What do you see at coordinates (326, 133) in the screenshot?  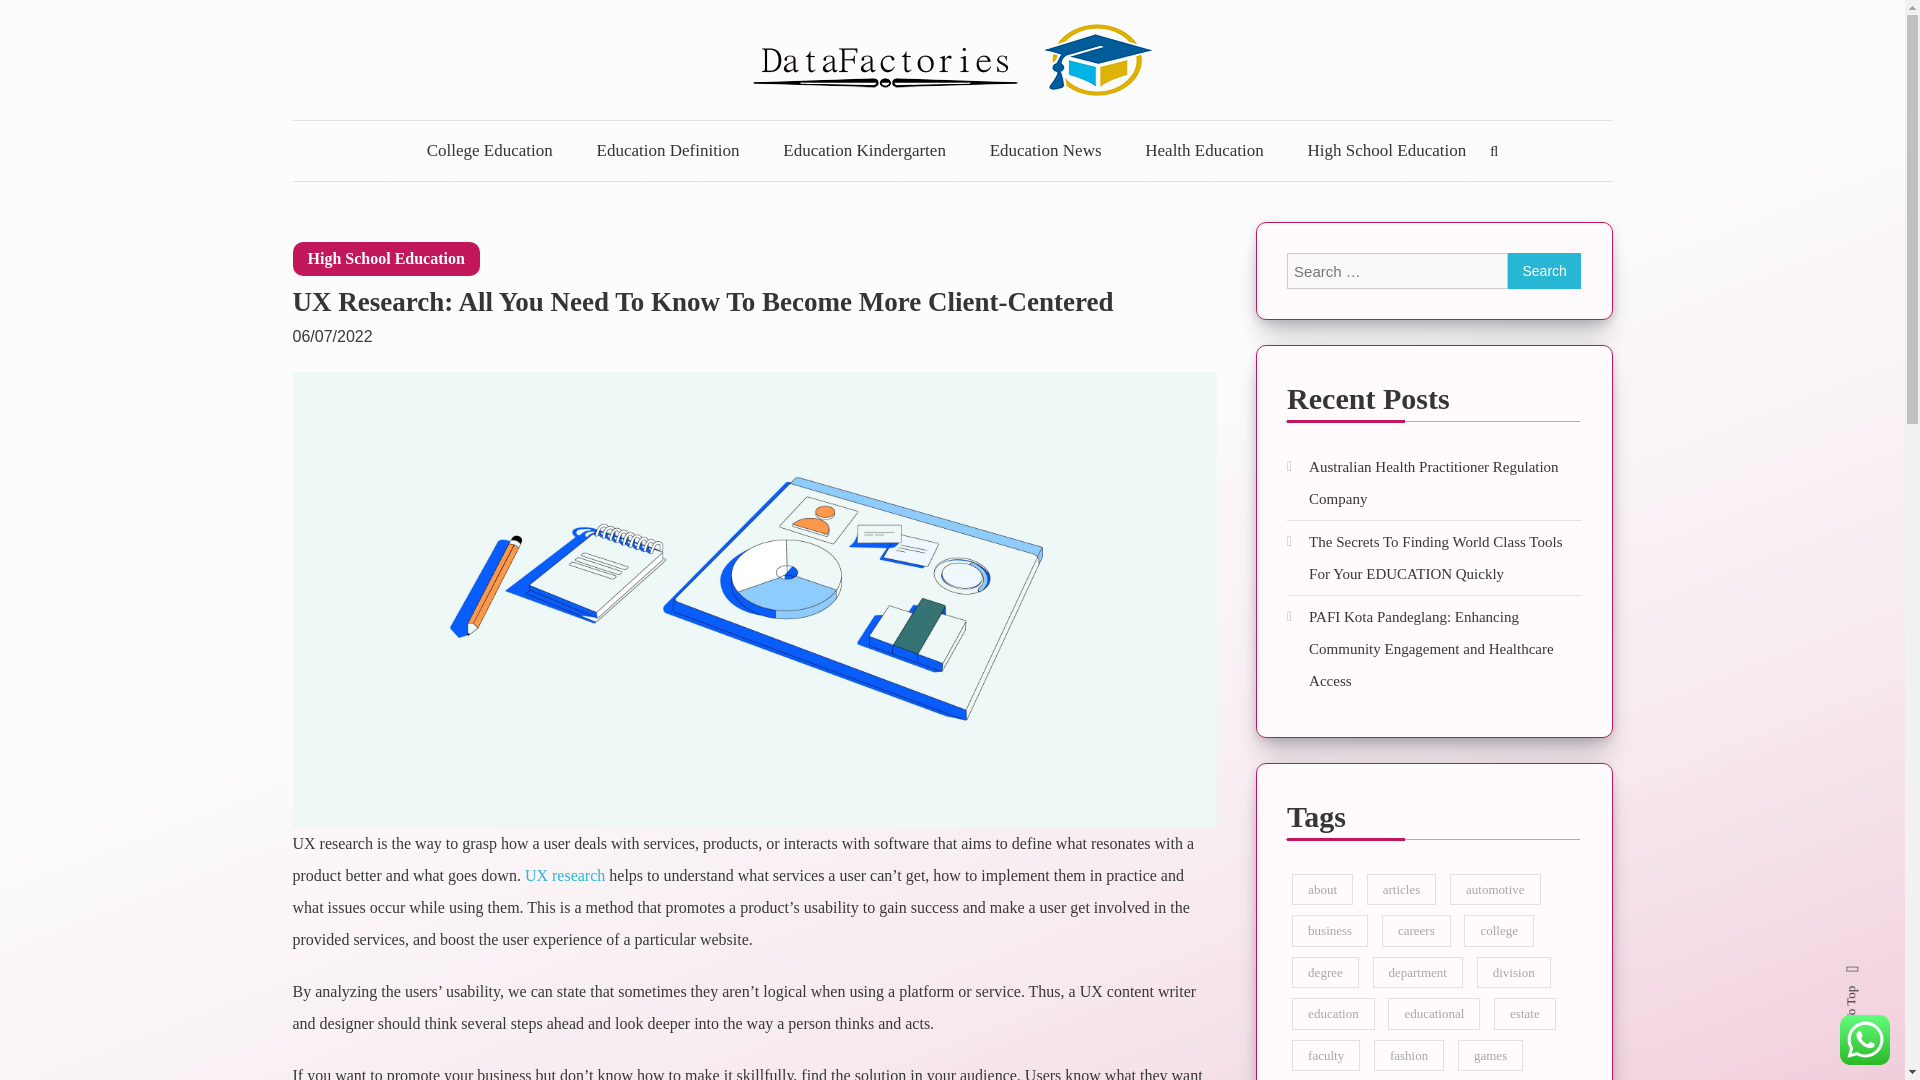 I see `DF` at bounding box center [326, 133].